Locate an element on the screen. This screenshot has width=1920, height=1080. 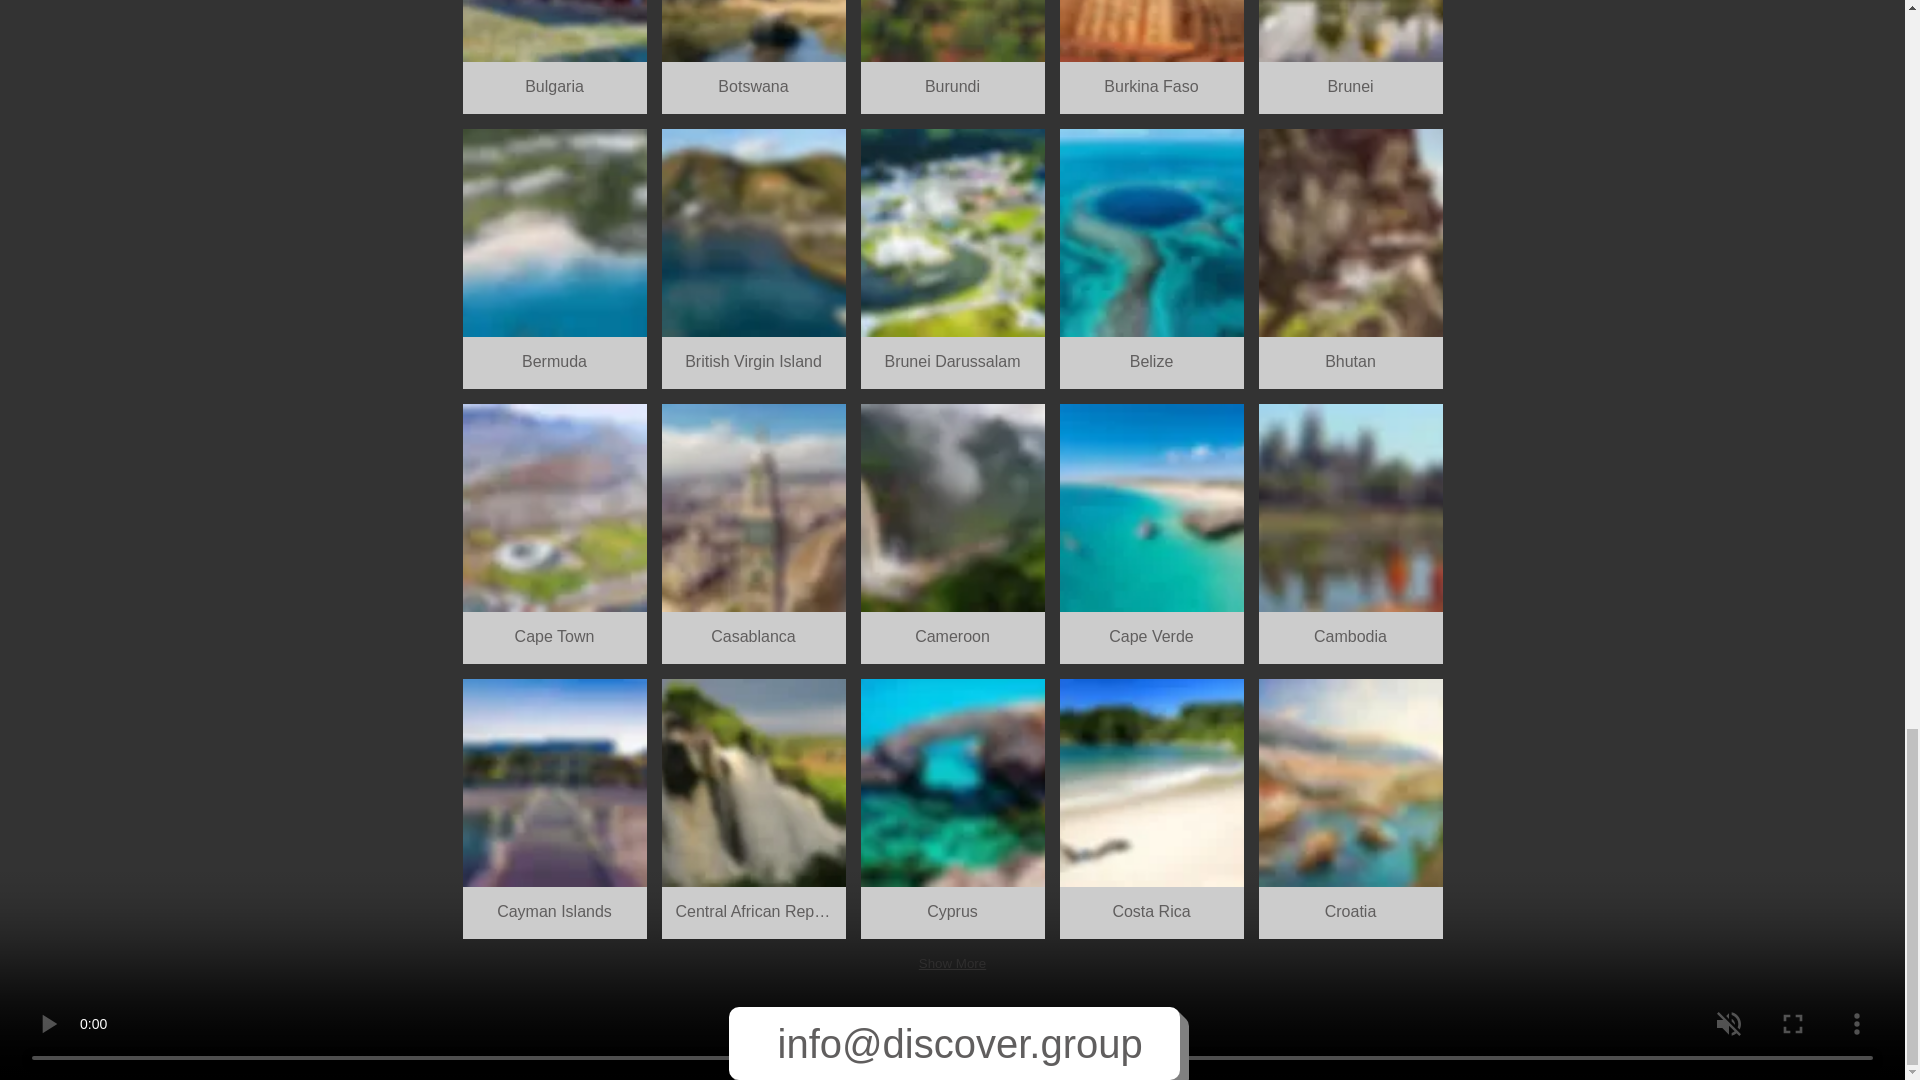
Botswana is located at coordinates (754, 57).